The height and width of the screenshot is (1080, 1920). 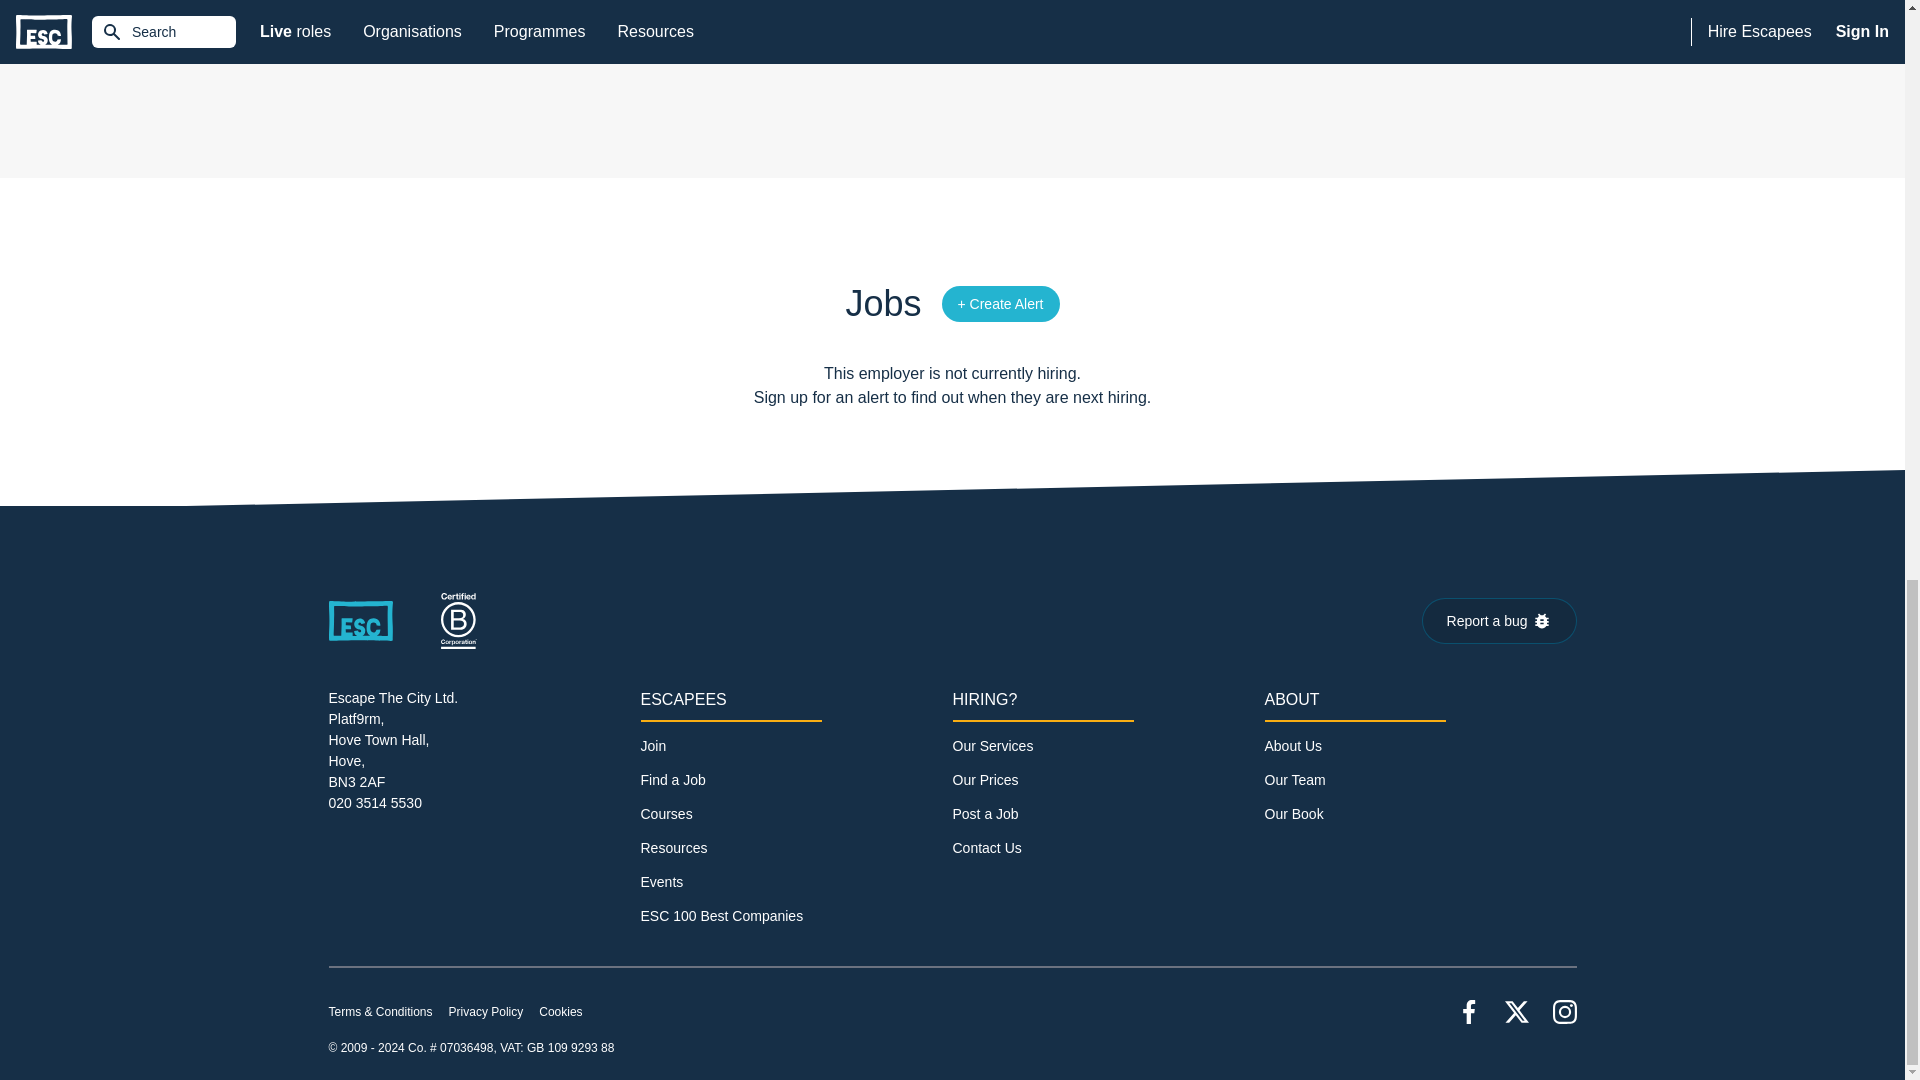 I want to click on 020 3514 5530, so click(x=374, y=802).